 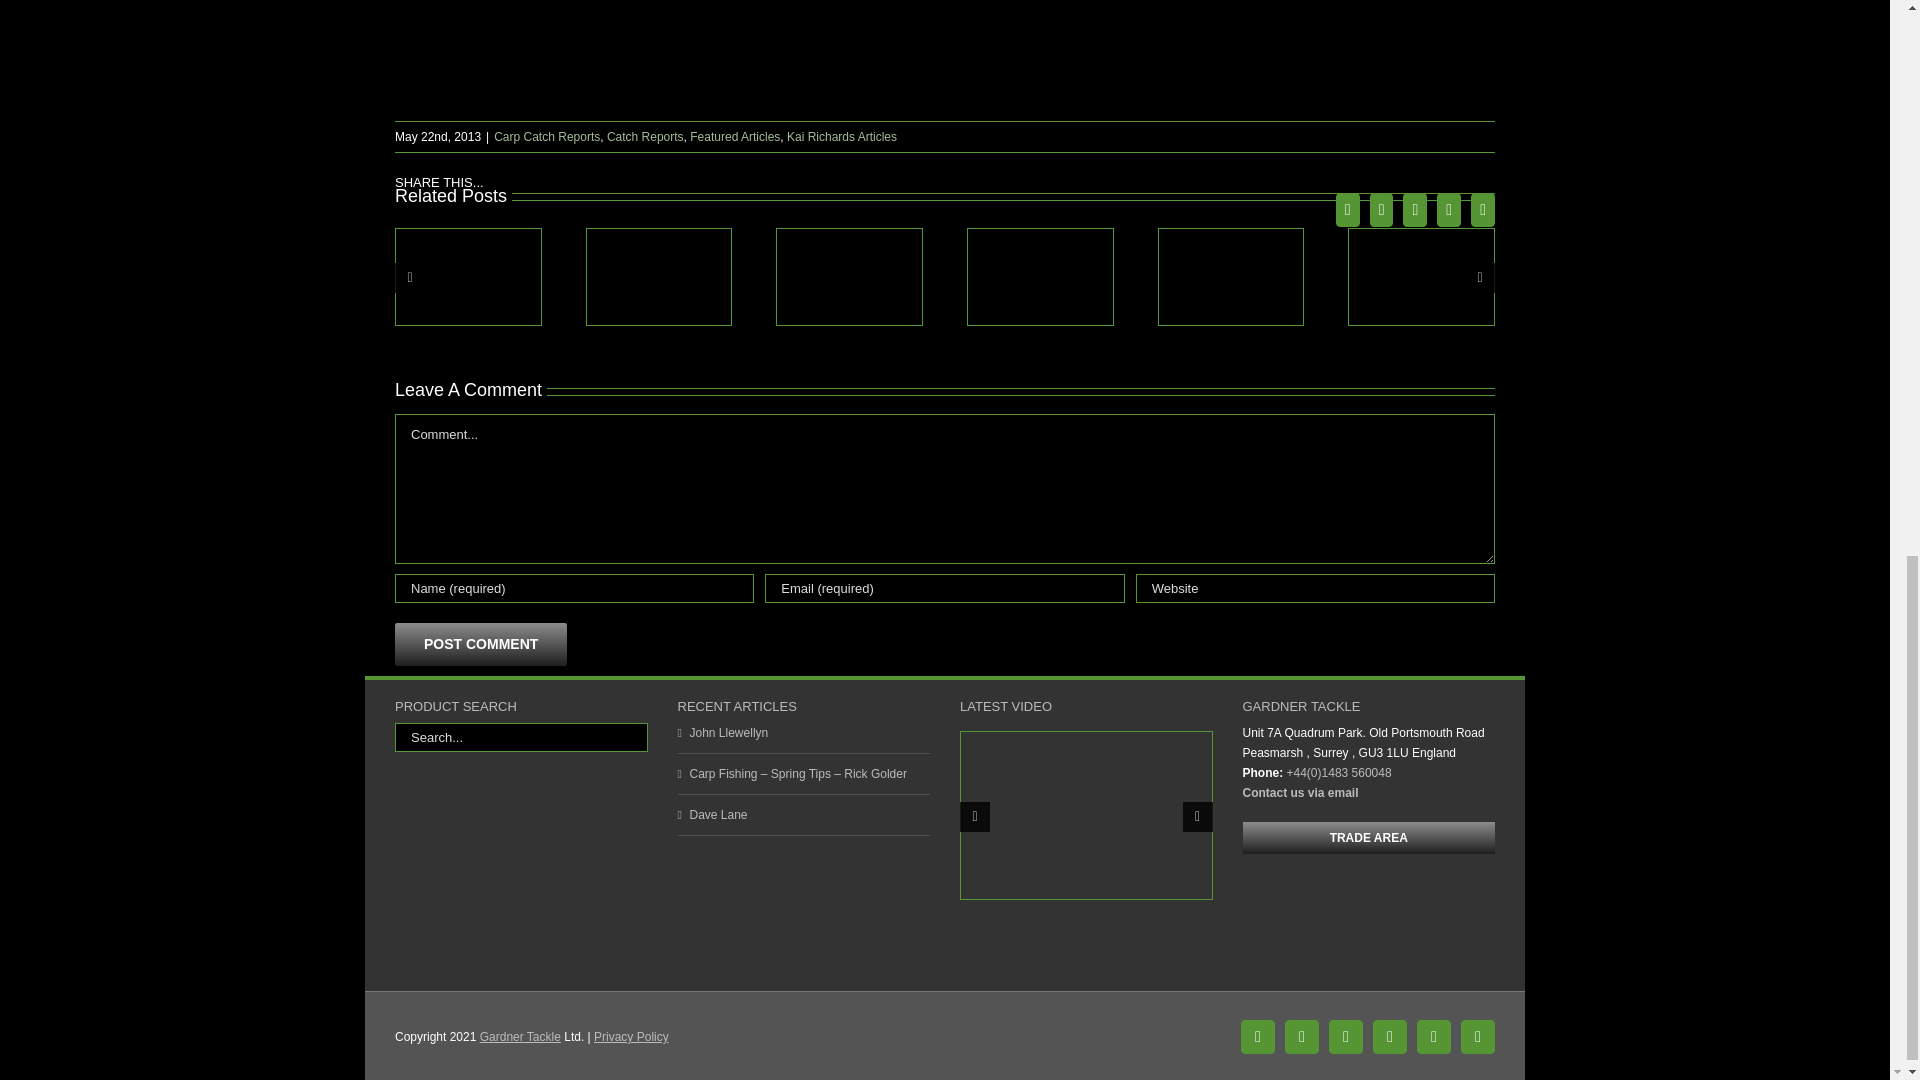 I want to click on YouTube, so click(x=1346, y=1036).